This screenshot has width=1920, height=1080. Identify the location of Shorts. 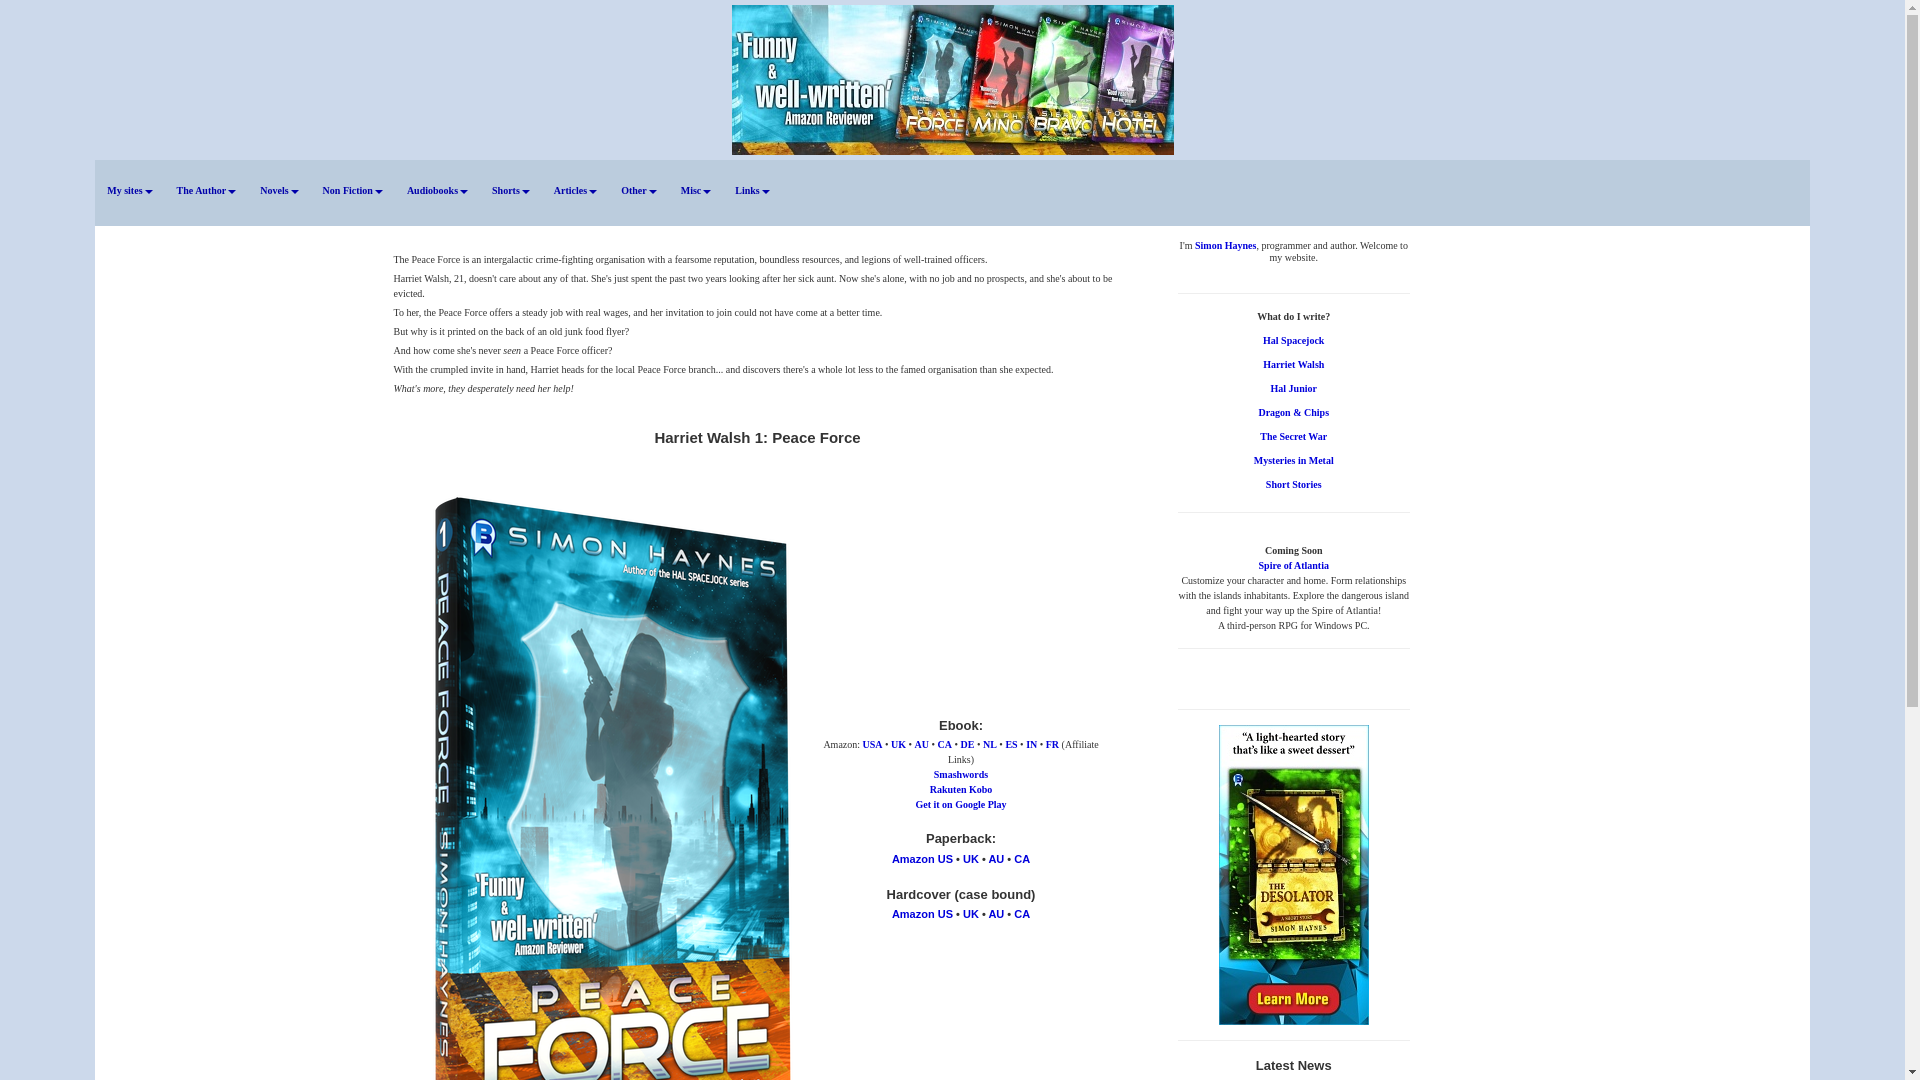
(510, 190).